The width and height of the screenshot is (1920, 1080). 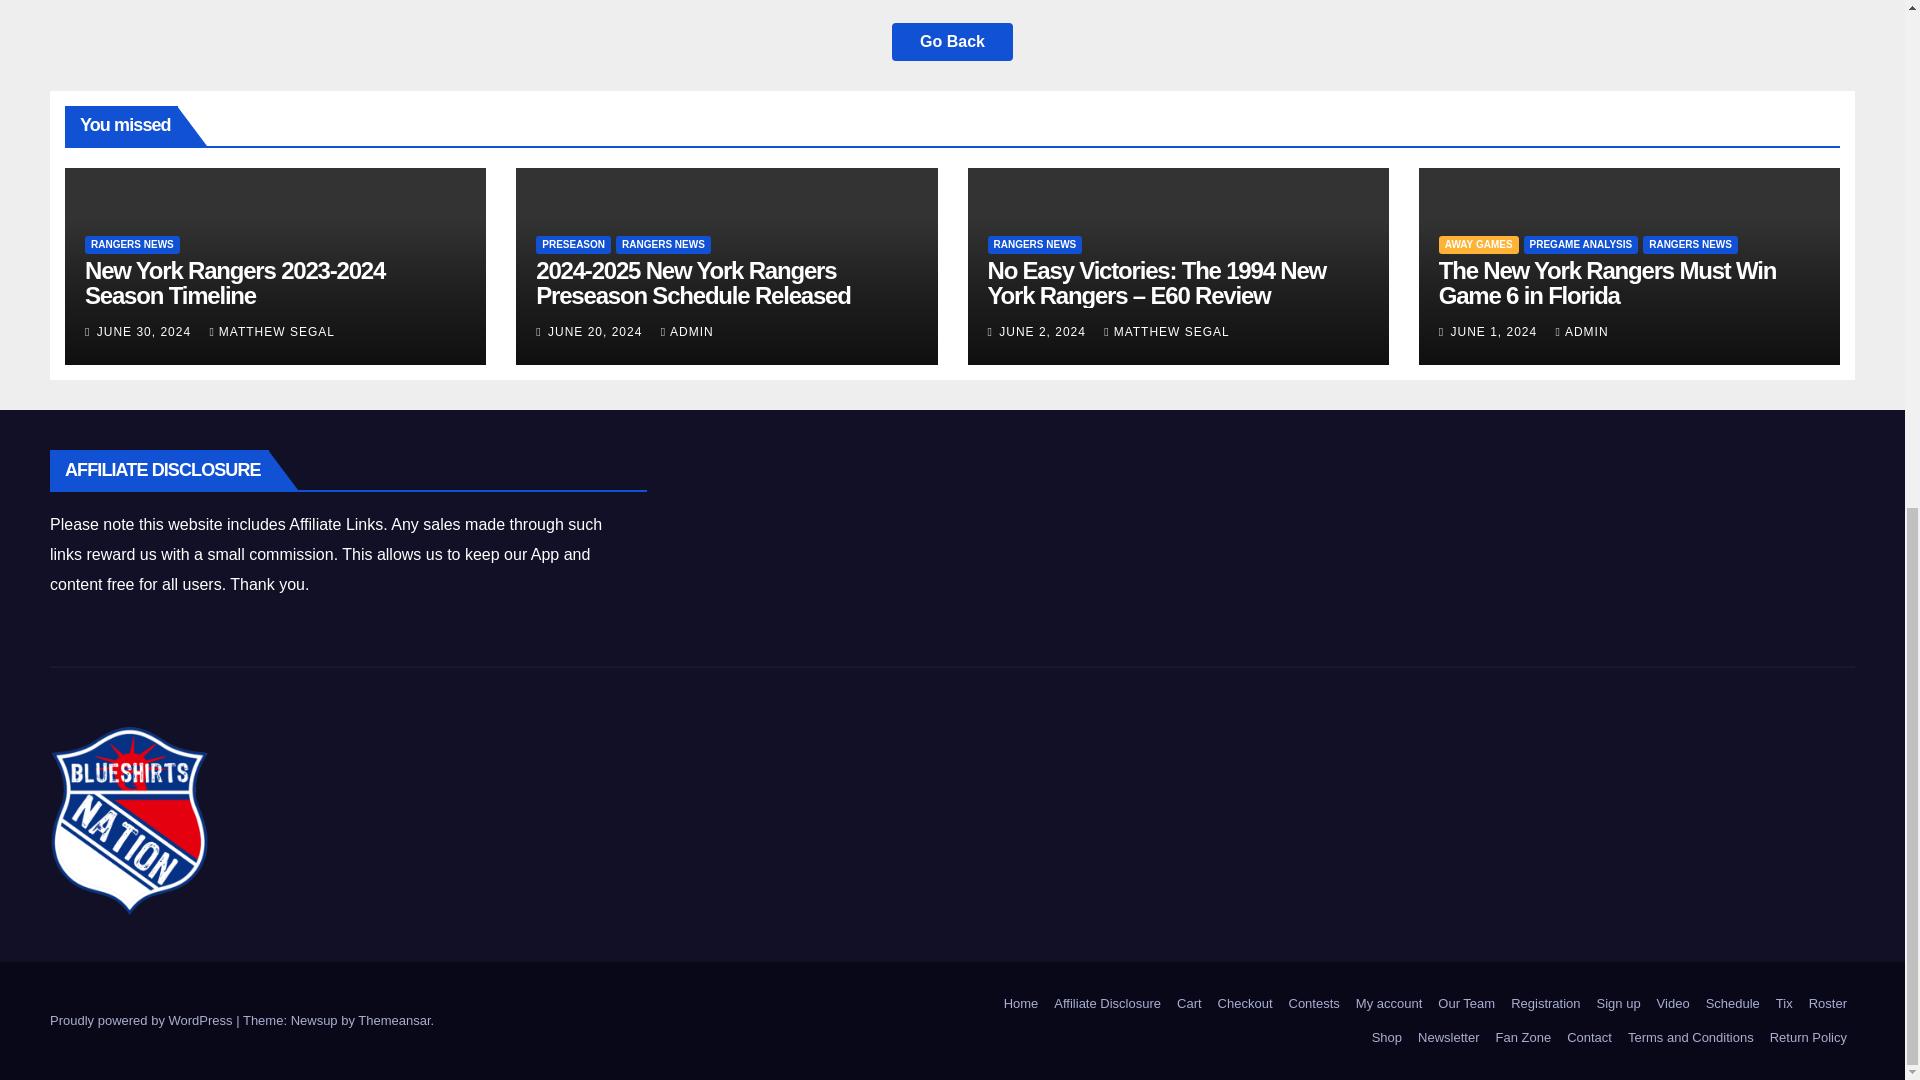 What do you see at coordinates (572, 244) in the screenshot?
I see `PRESEASON` at bounding box center [572, 244].